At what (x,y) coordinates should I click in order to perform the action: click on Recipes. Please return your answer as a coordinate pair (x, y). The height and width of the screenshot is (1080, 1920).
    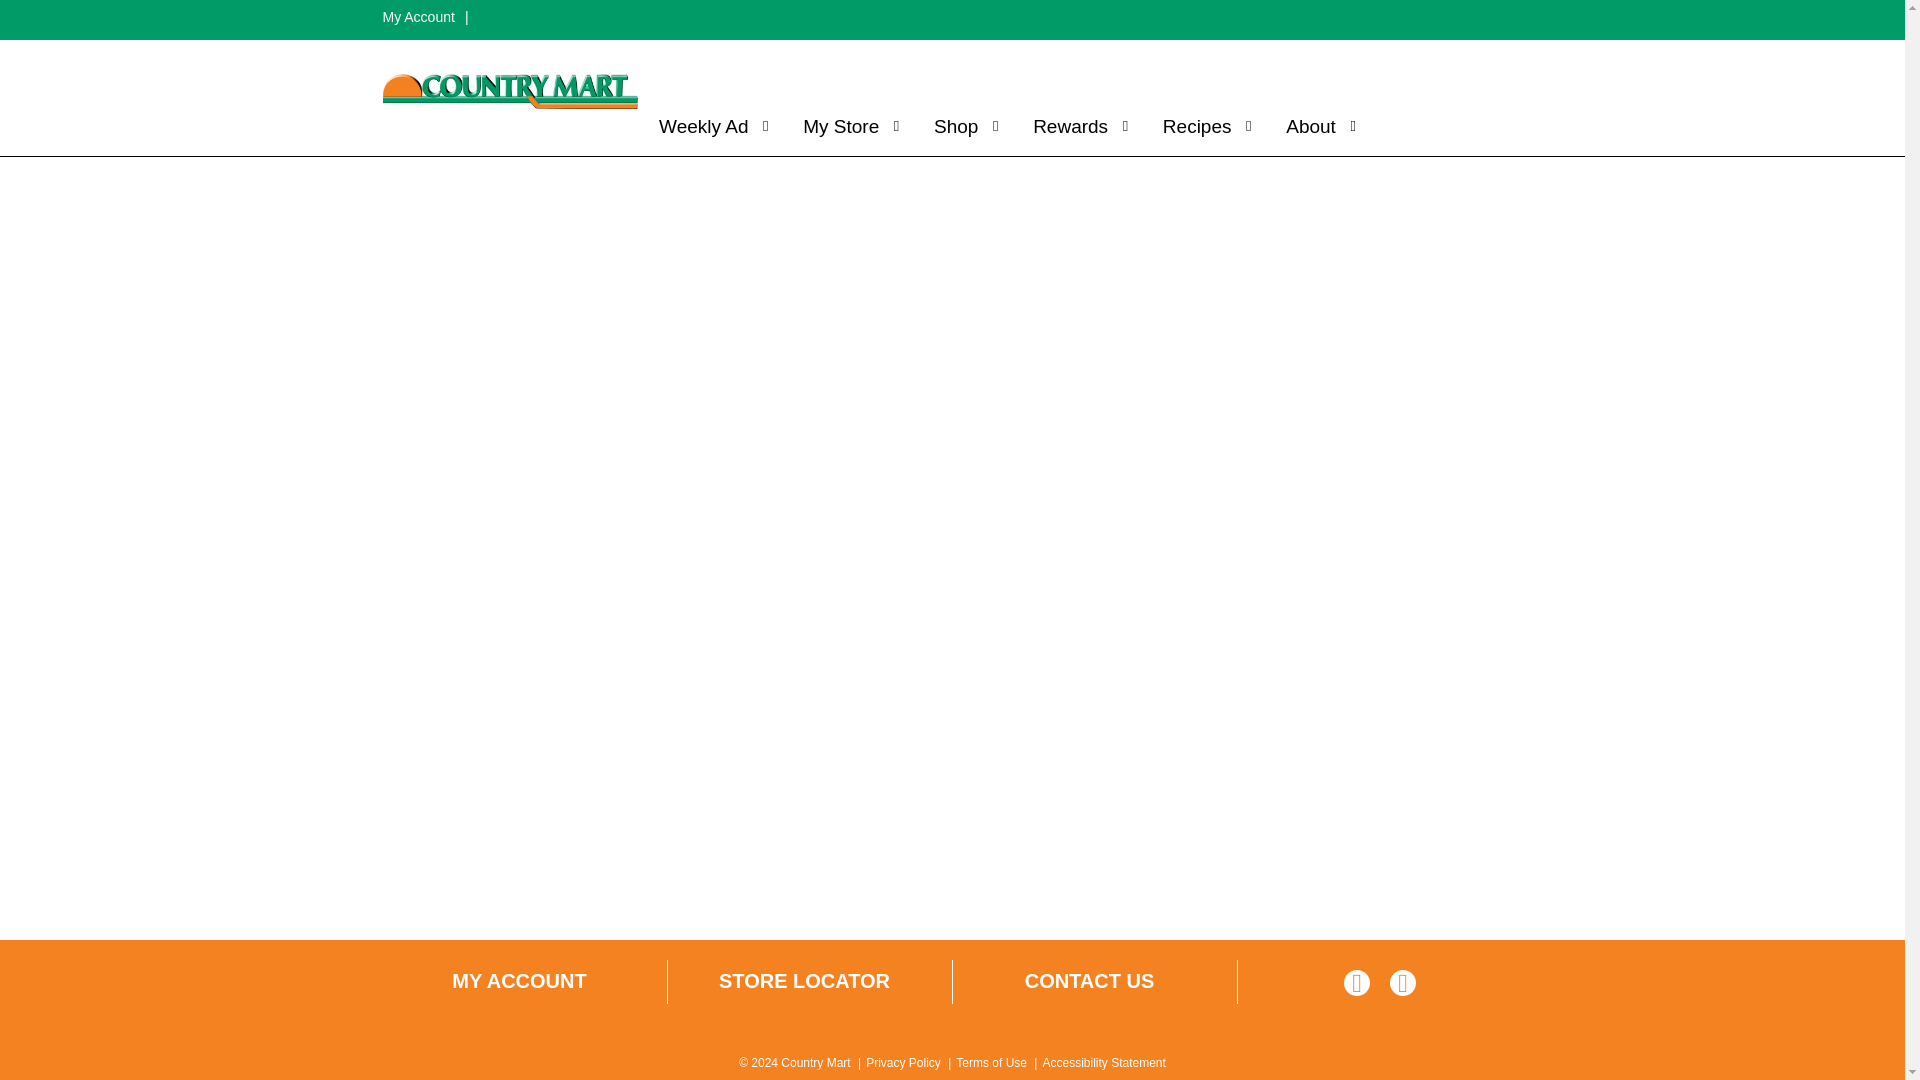
    Looking at the image, I should click on (1202, 126).